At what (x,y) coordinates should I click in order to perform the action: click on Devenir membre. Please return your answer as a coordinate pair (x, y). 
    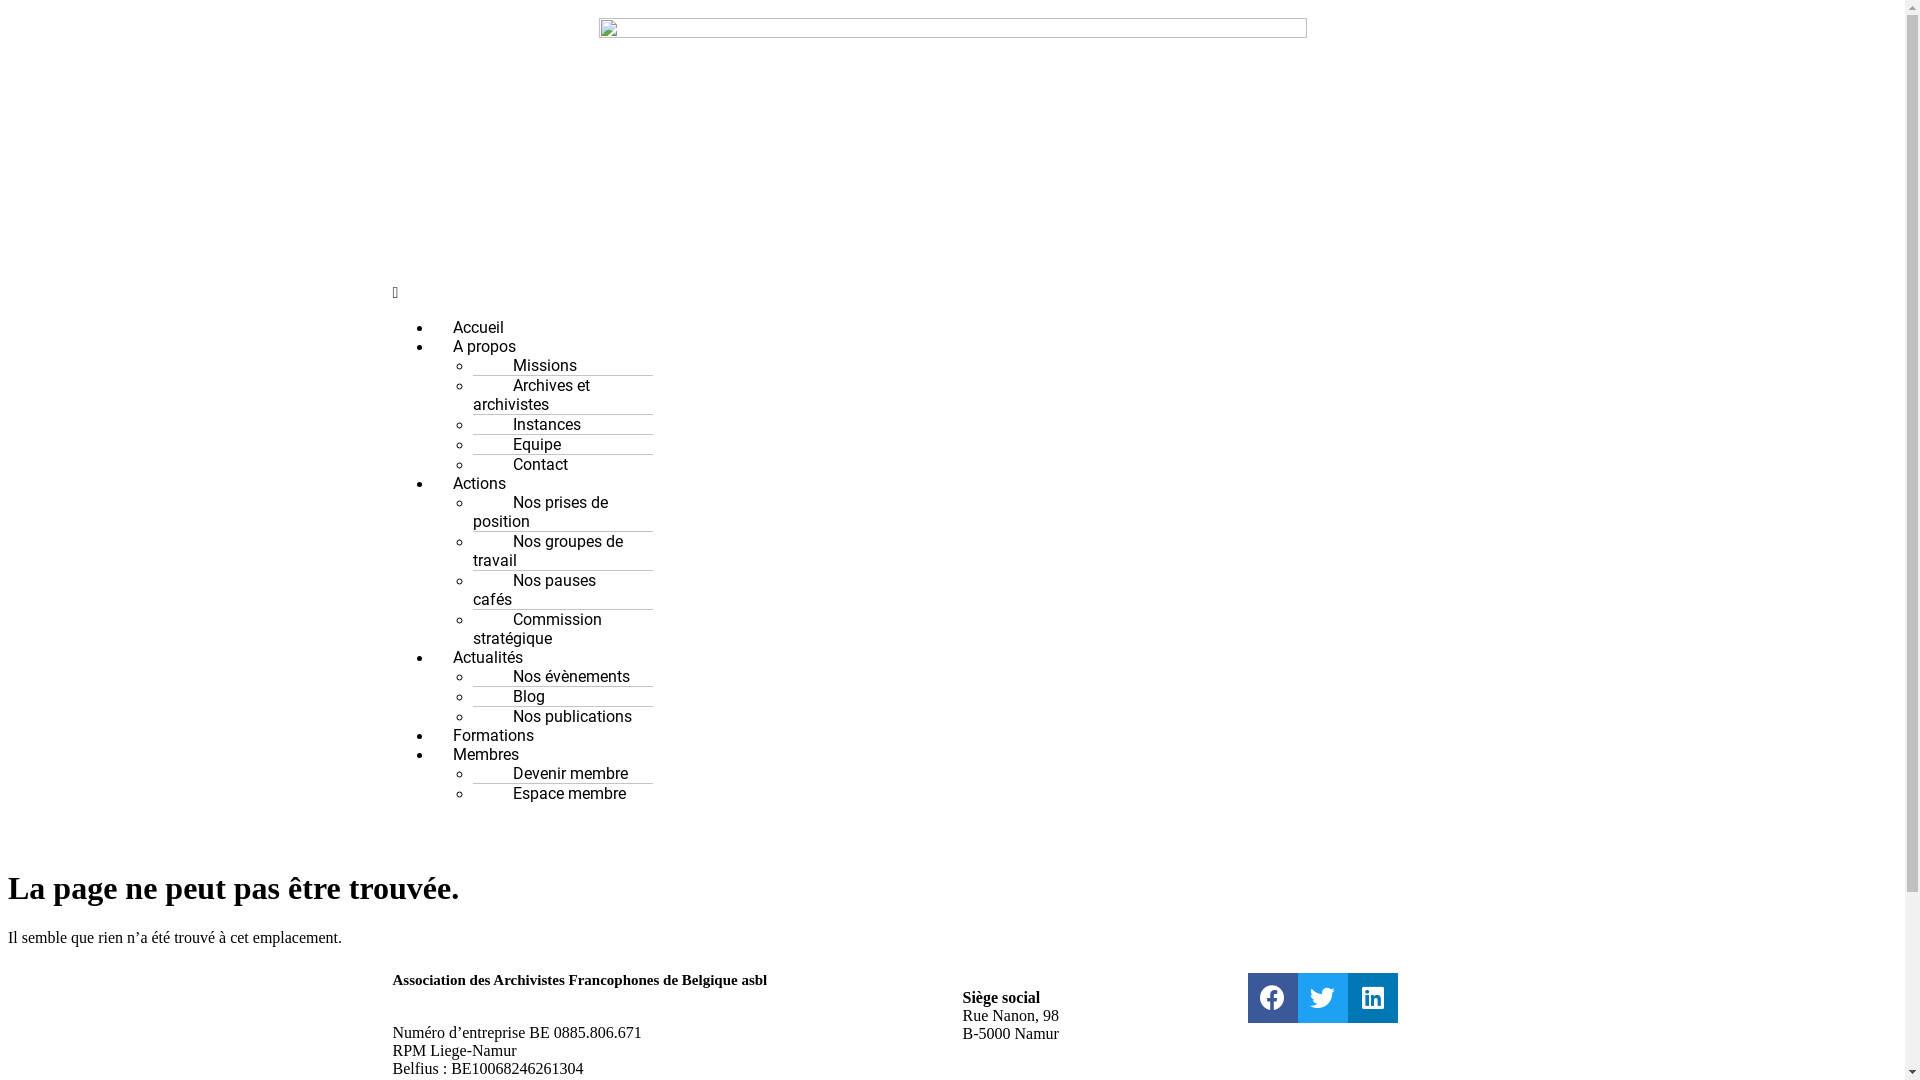
    Looking at the image, I should click on (560, 774).